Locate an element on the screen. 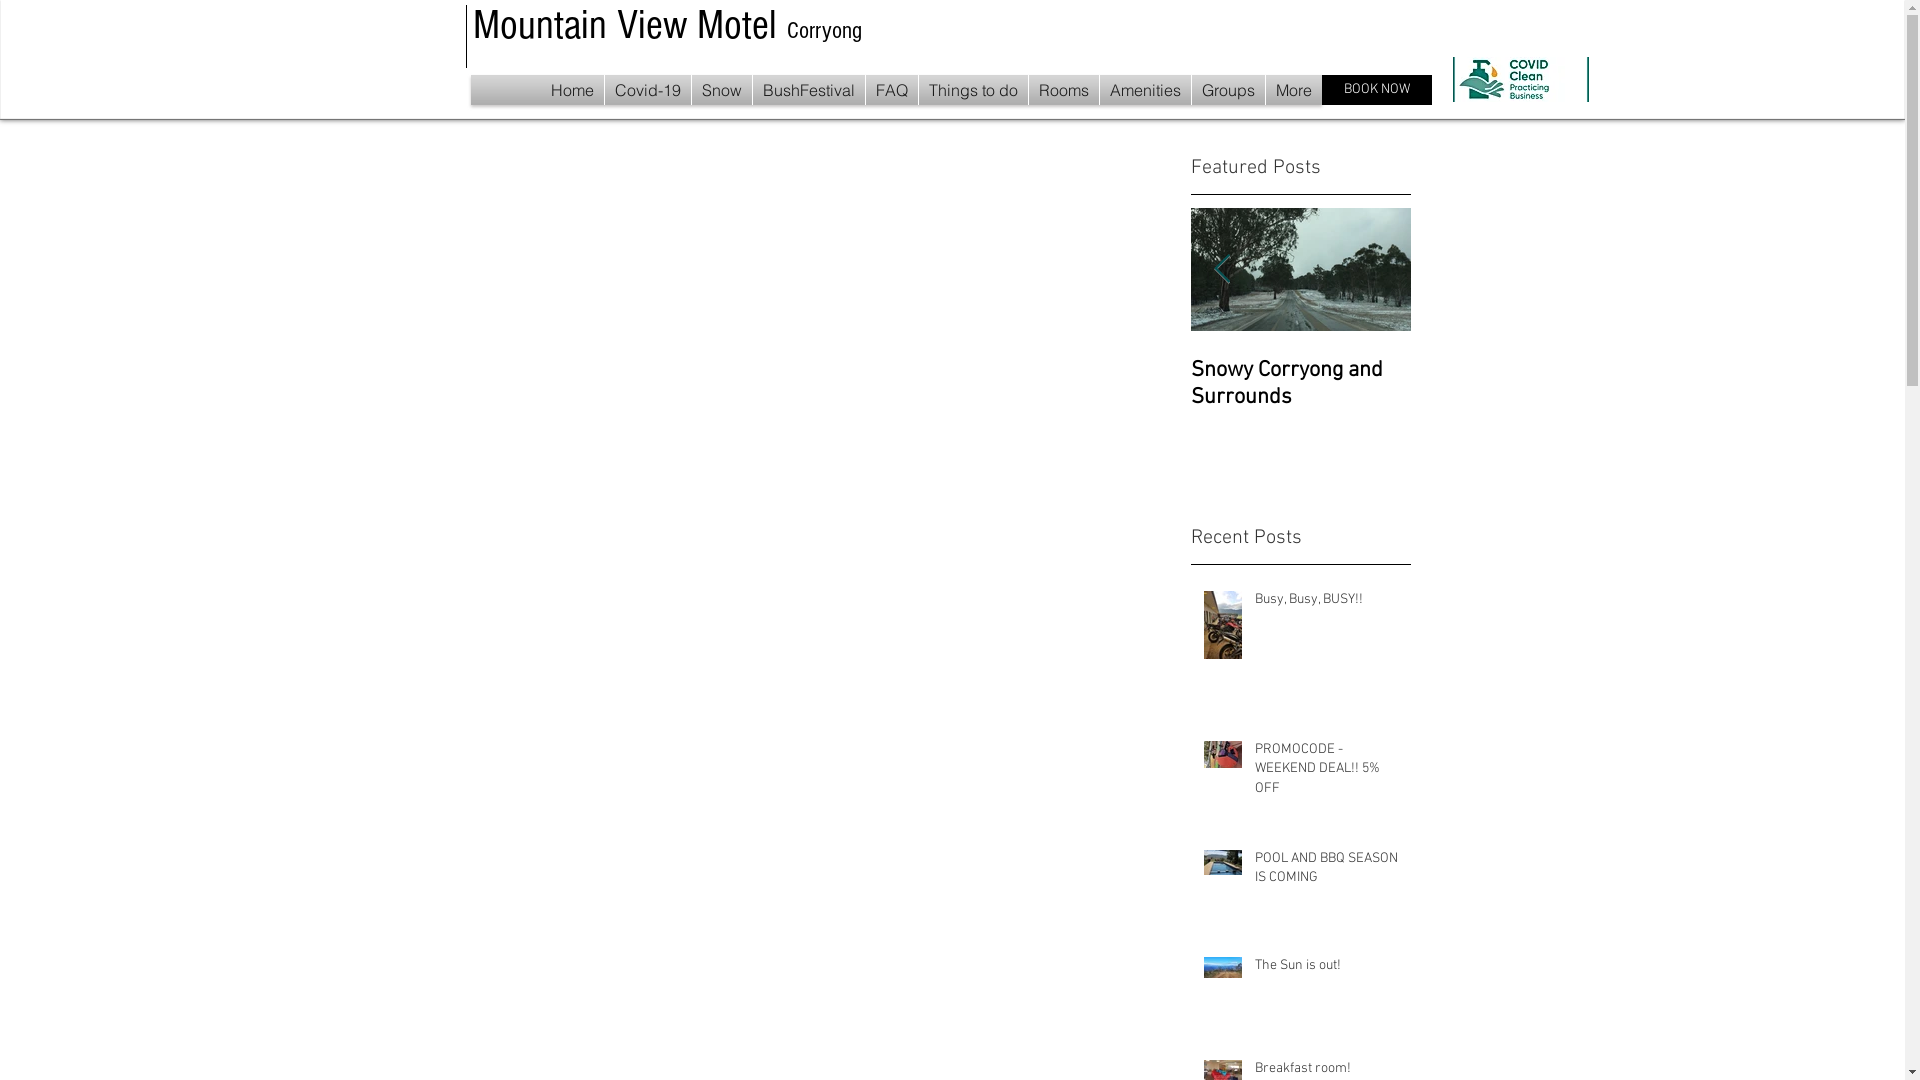 This screenshot has height=1080, width=1920. BushFestival is located at coordinates (808, 90).